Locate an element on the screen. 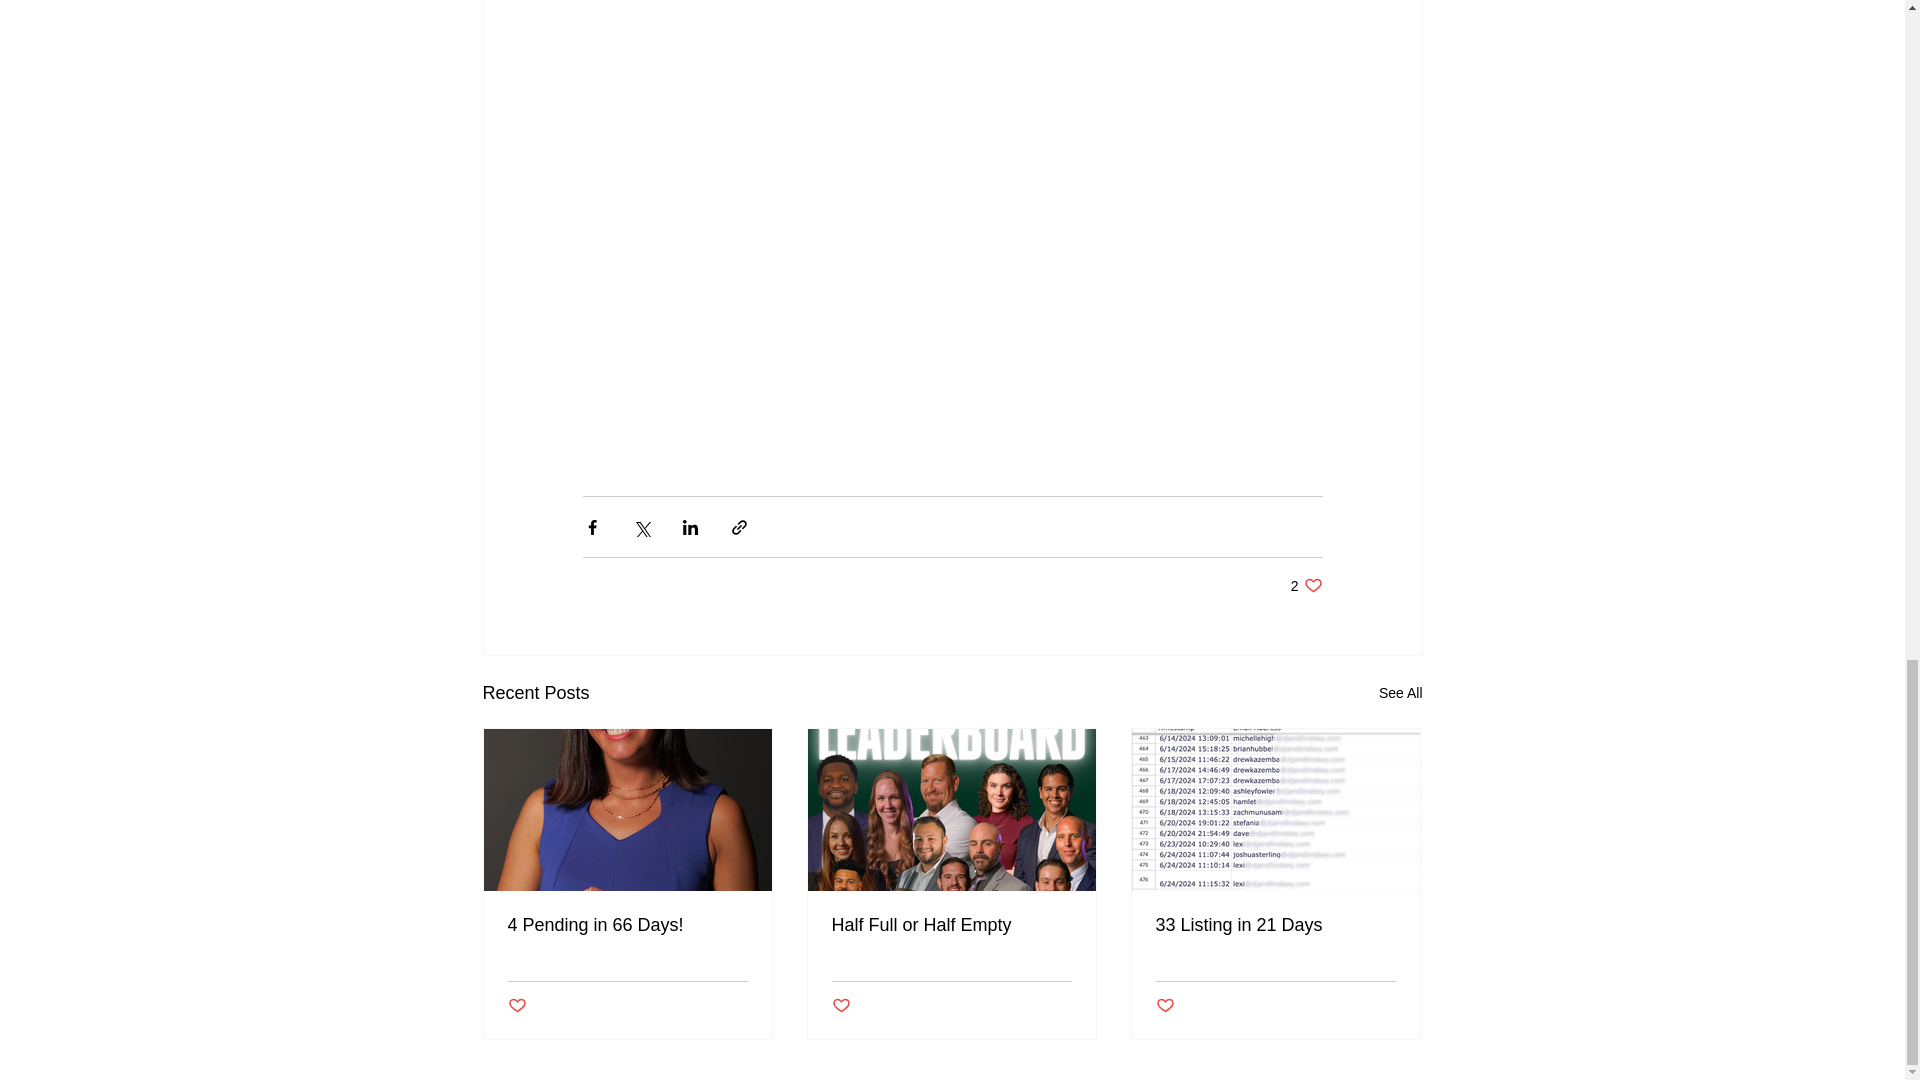  Post not marked as liked is located at coordinates (951, 925).